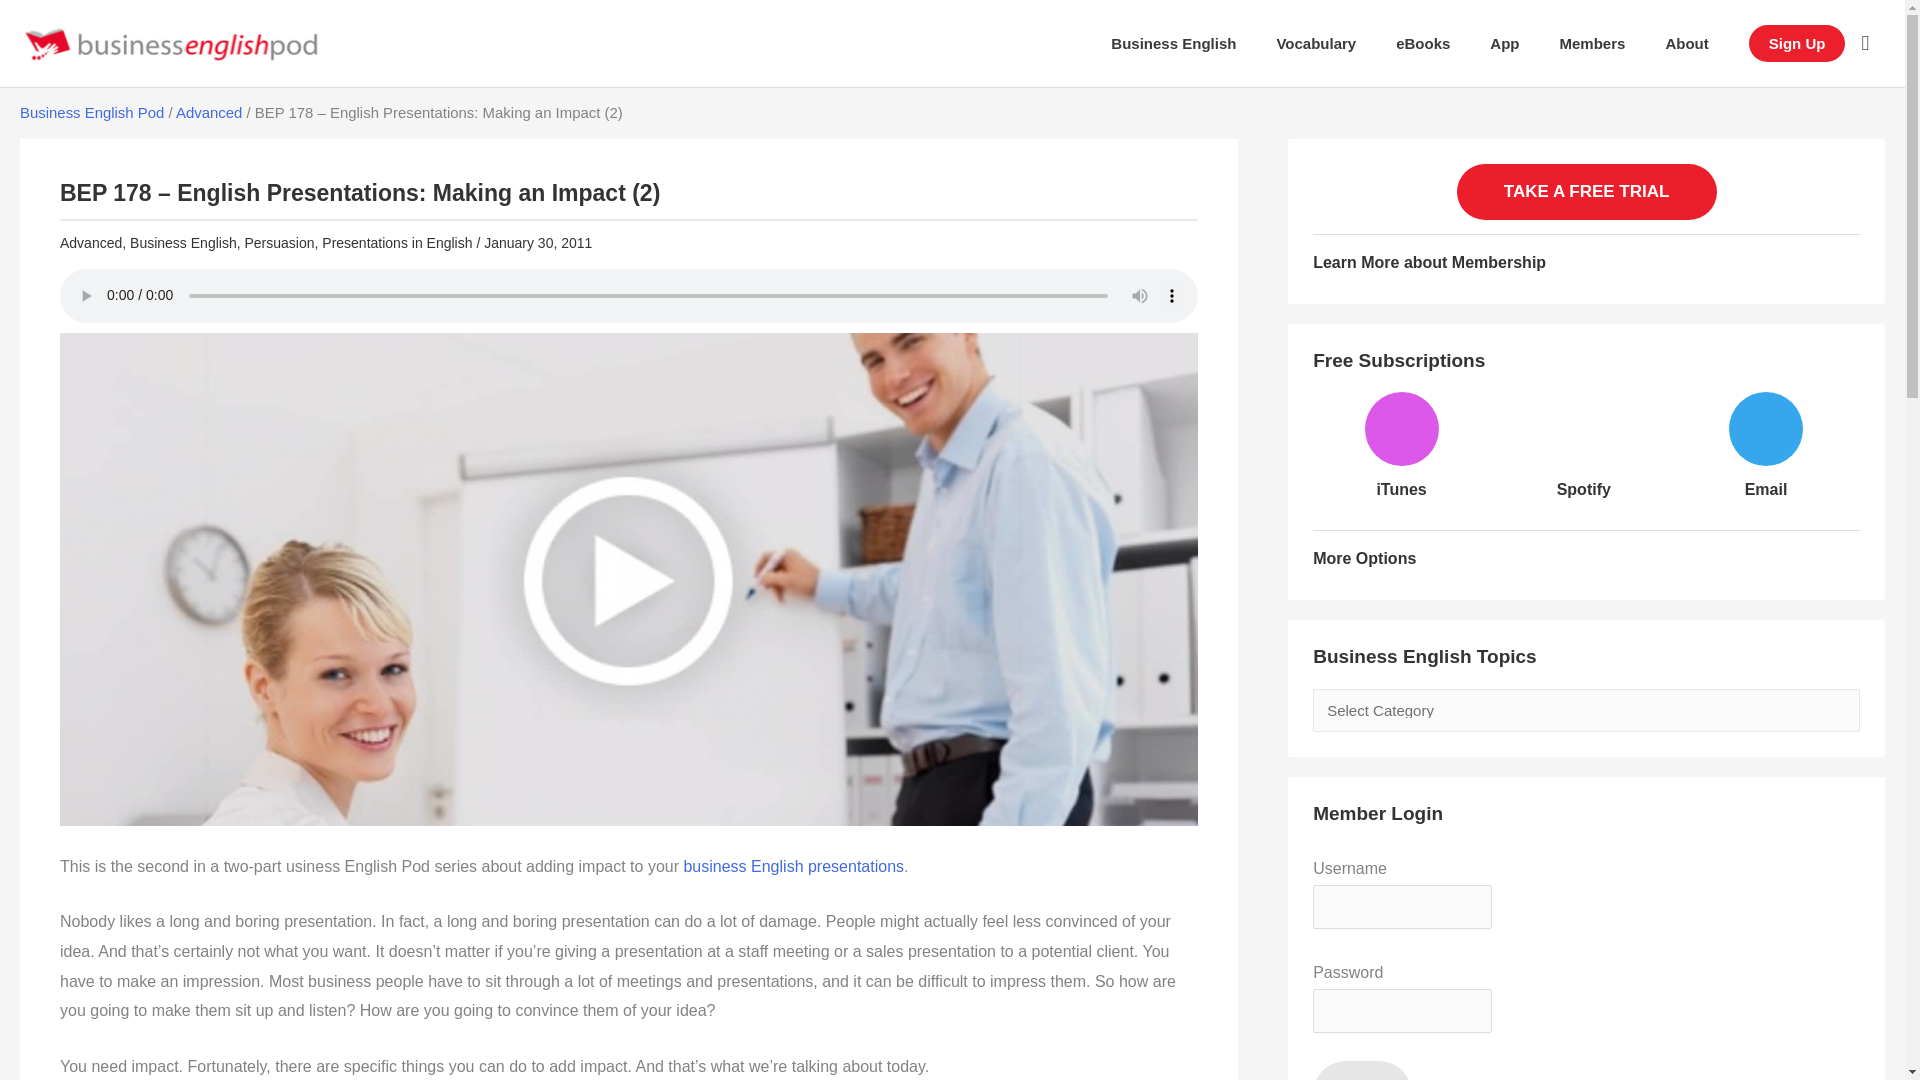 This screenshot has width=1920, height=1080. Describe the element at coordinates (794, 866) in the screenshot. I see `business English presentation` at that location.